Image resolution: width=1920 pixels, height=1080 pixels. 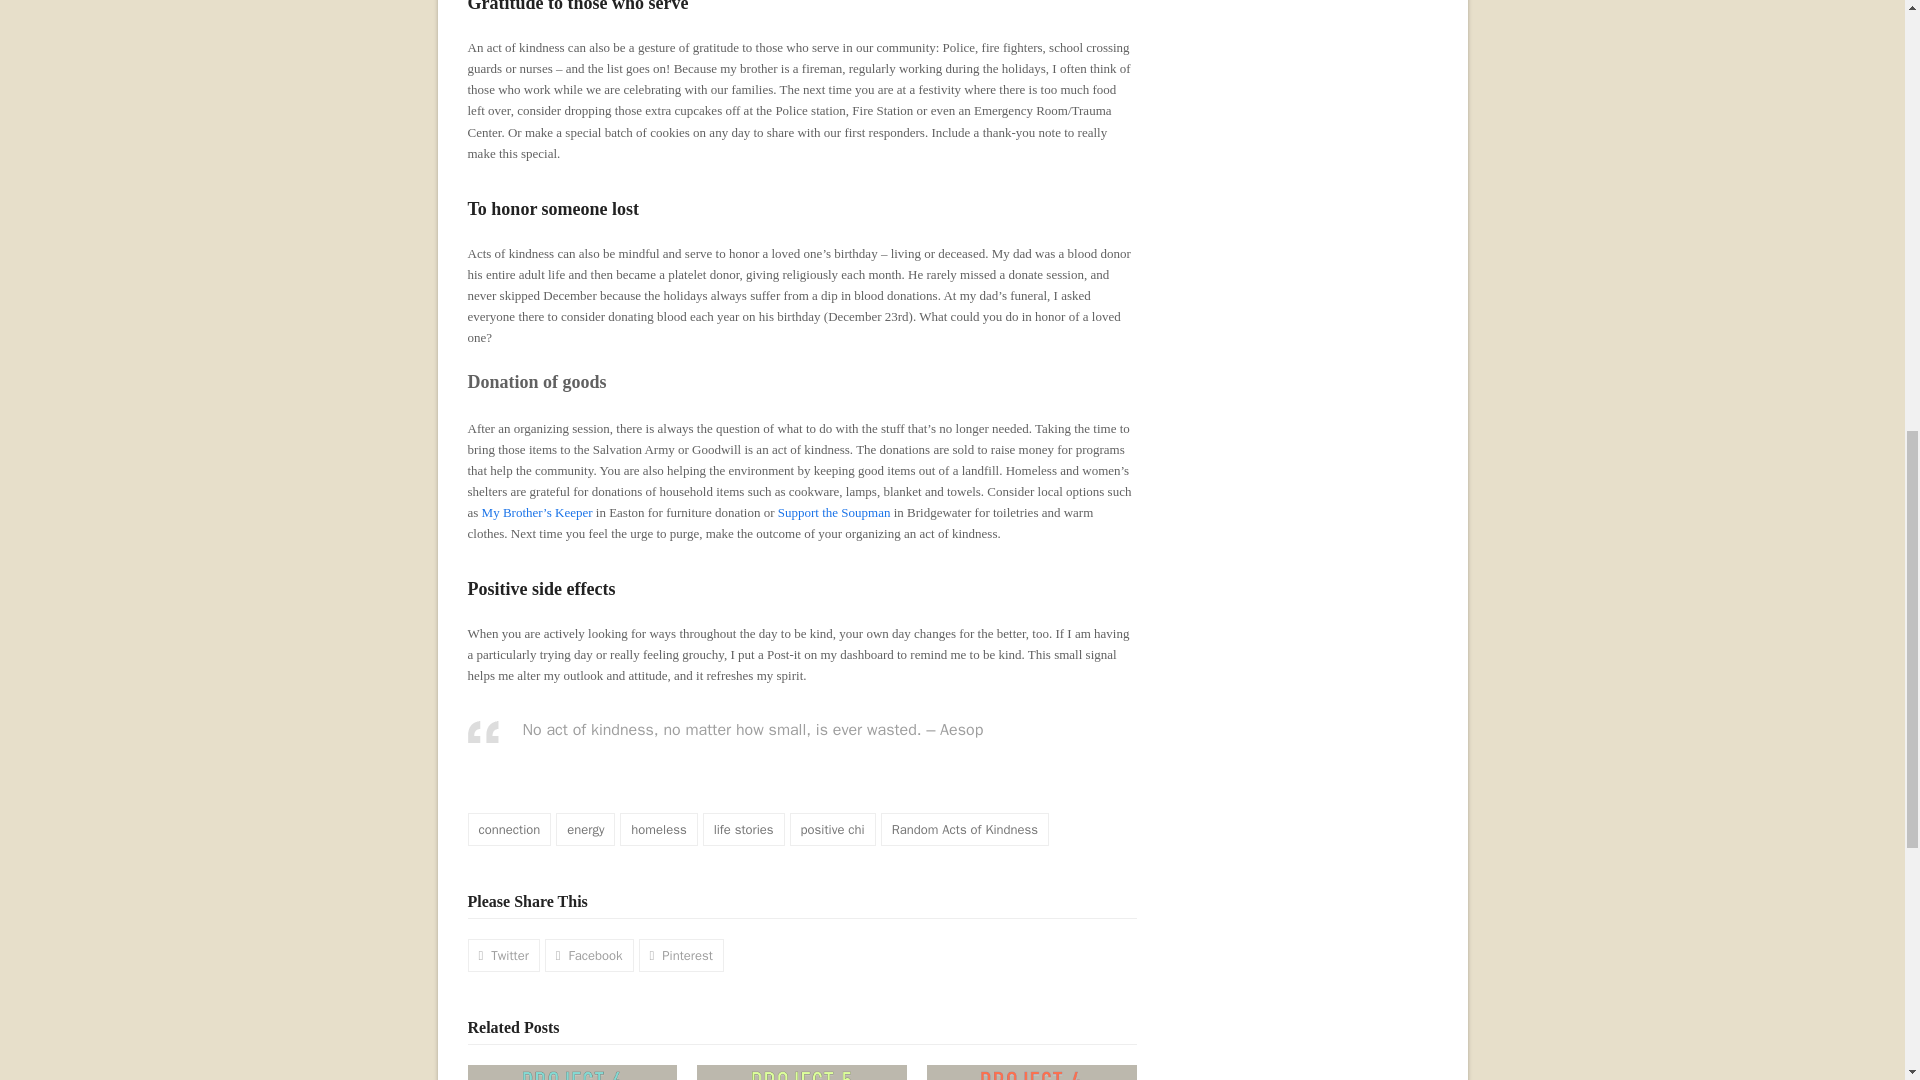 What do you see at coordinates (510, 828) in the screenshot?
I see `connection` at bounding box center [510, 828].